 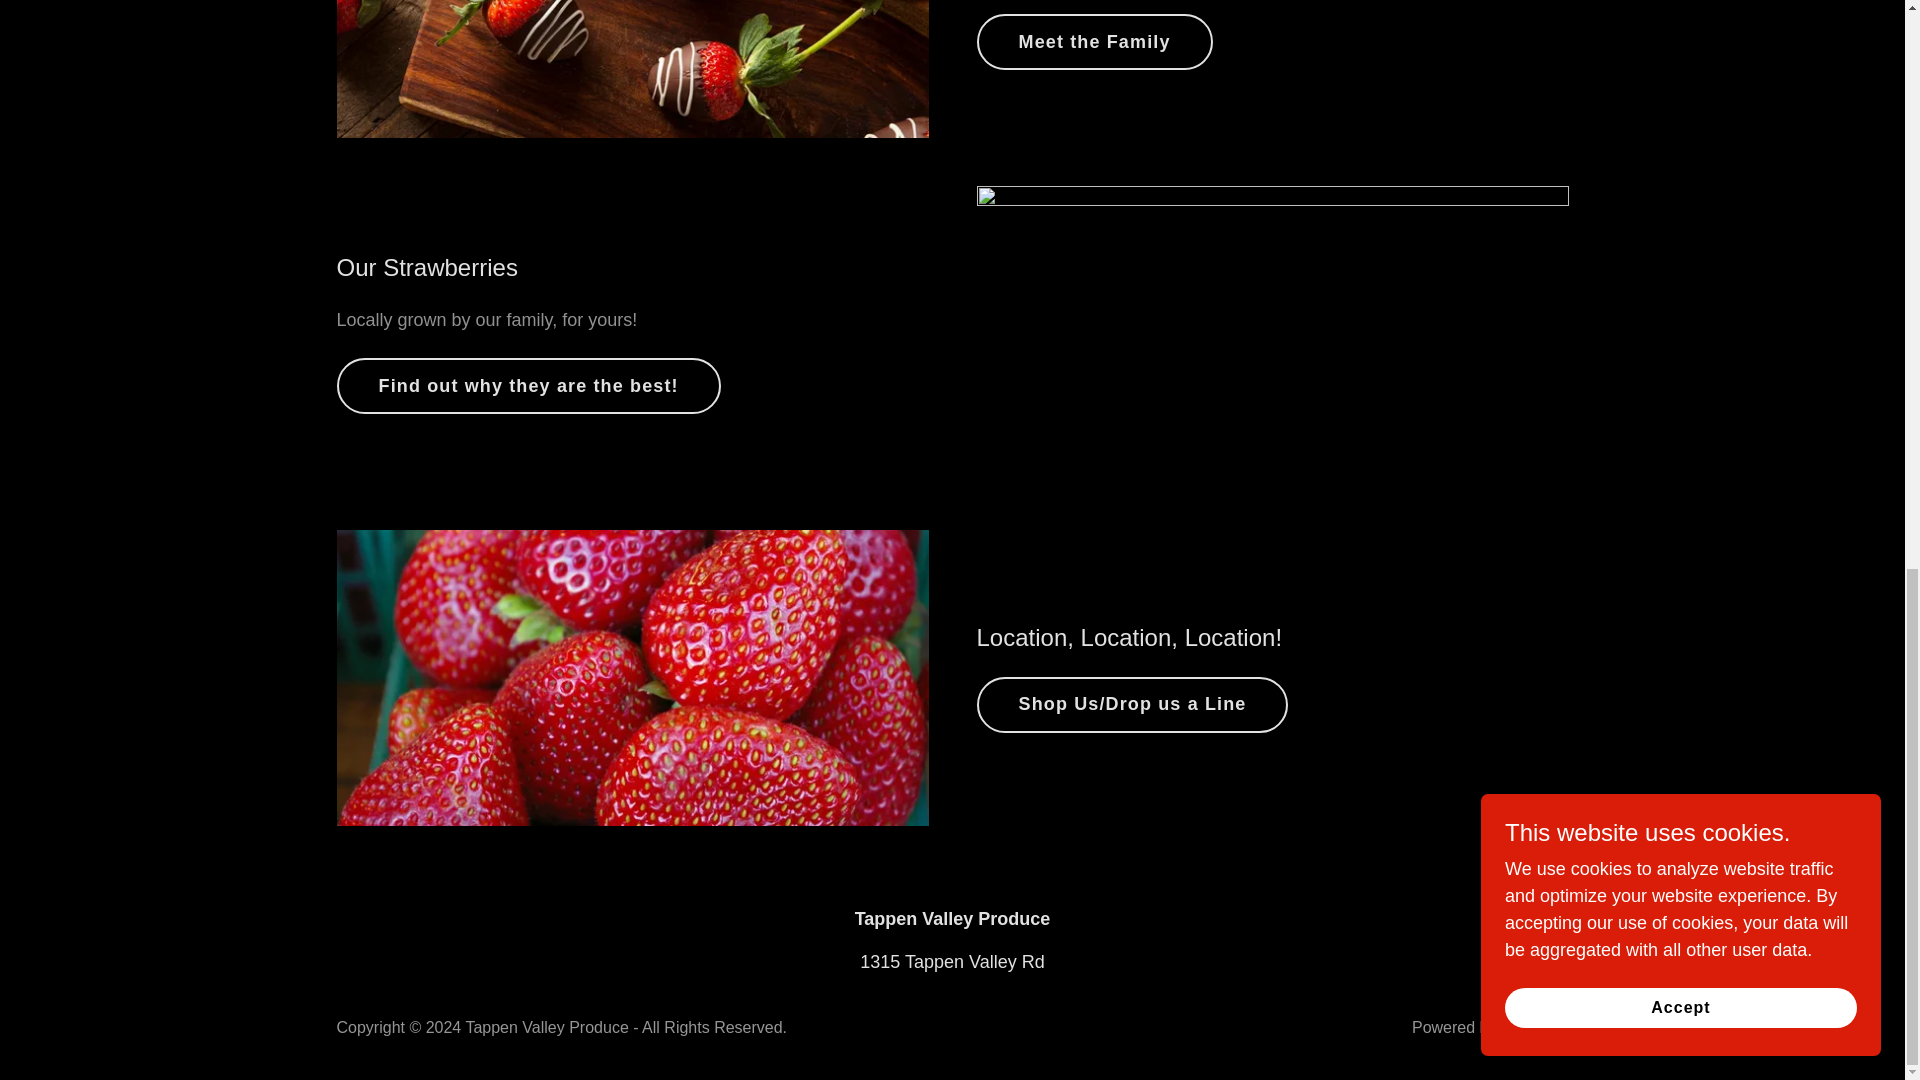 I want to click on Meet the Family, so click(x=1093, y=42).